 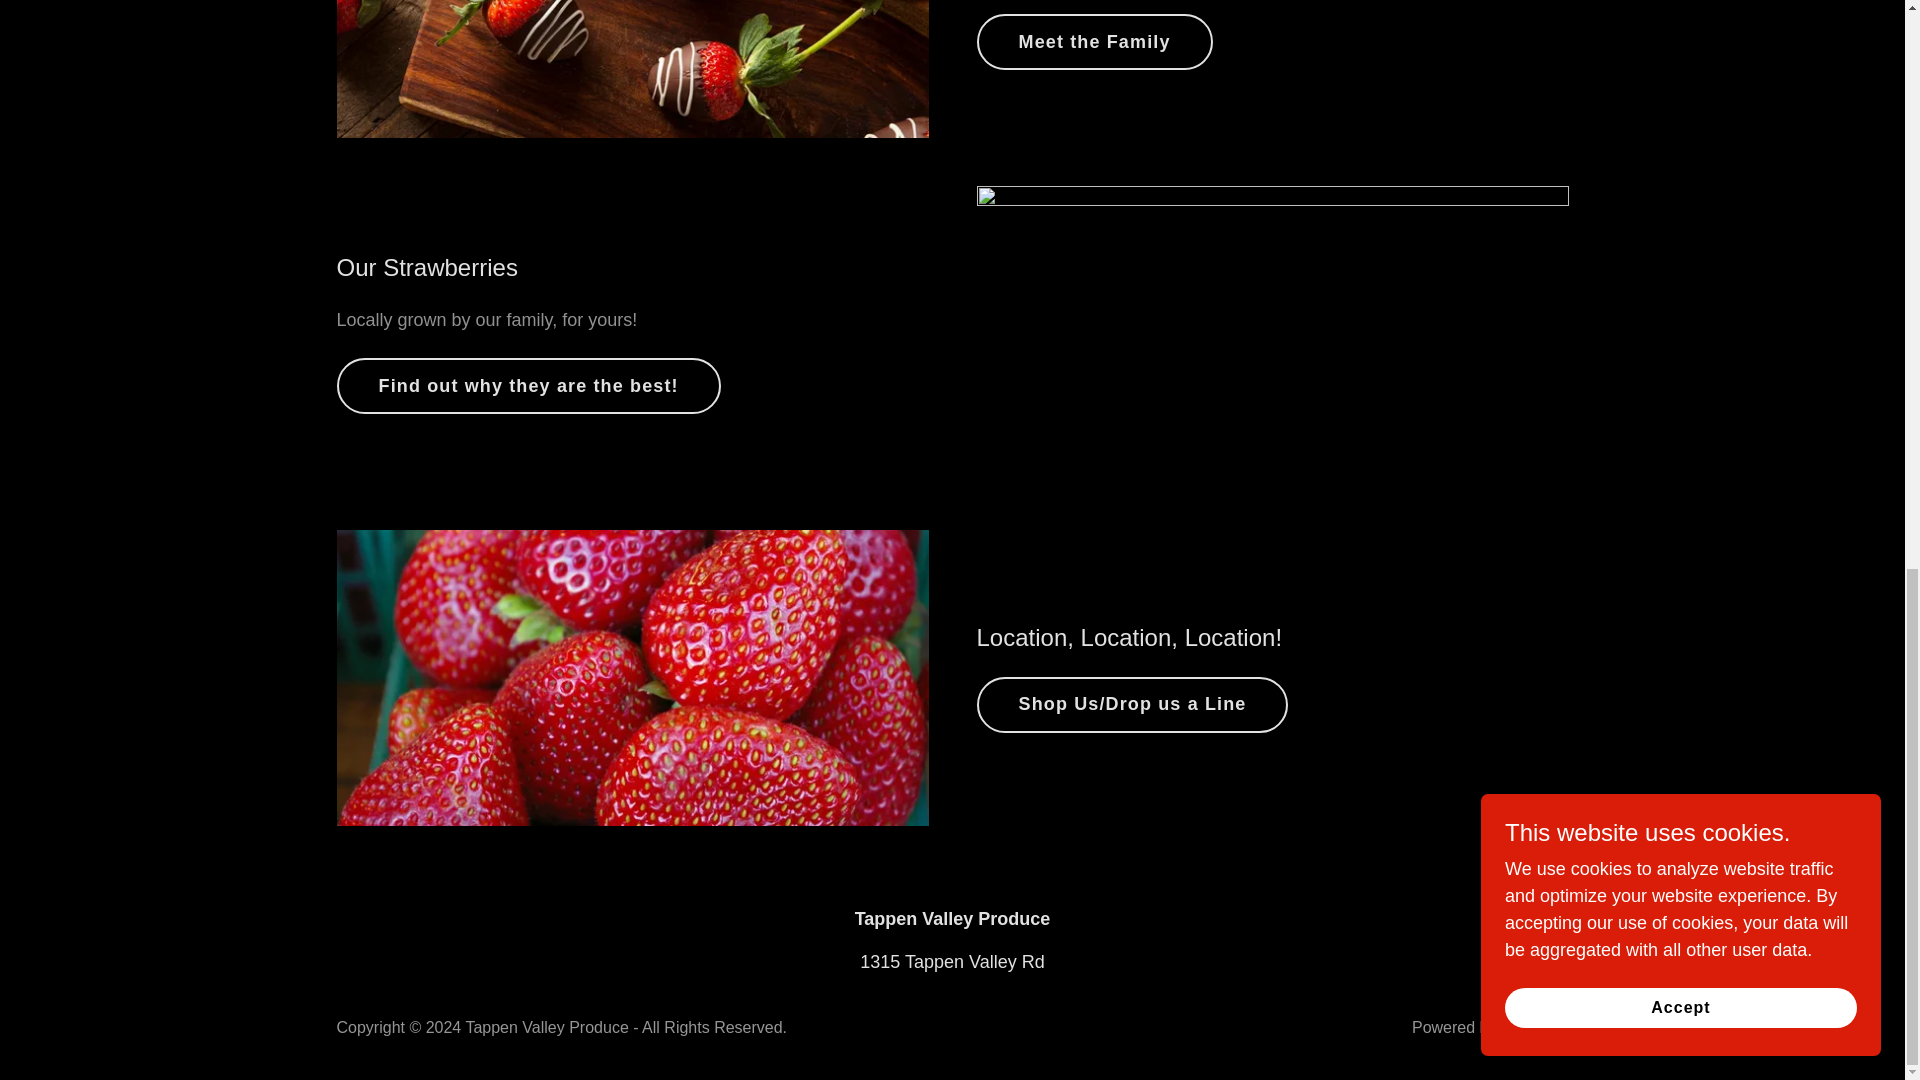 I want to click on Meet the Family, so click(x=1093, y=42).